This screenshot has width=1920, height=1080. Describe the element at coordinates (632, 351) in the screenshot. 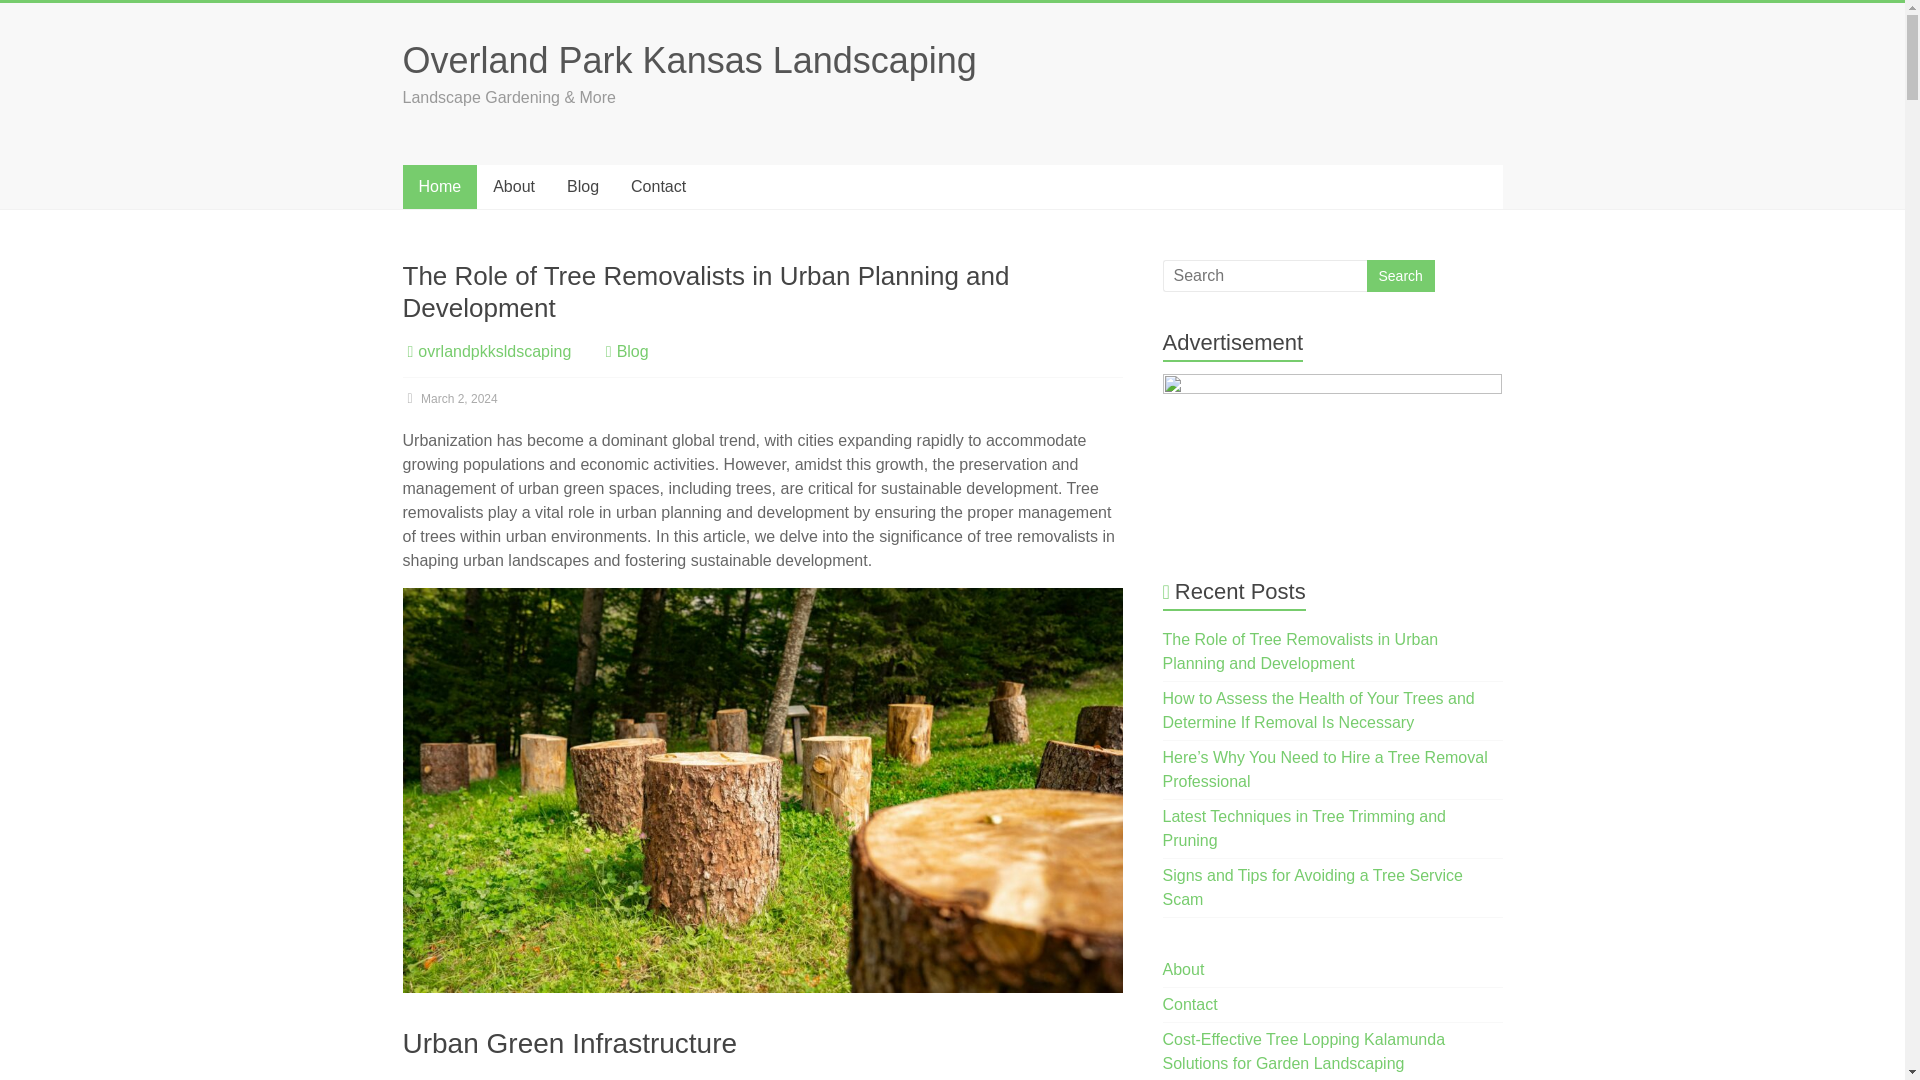

I see `Blog` at that location.